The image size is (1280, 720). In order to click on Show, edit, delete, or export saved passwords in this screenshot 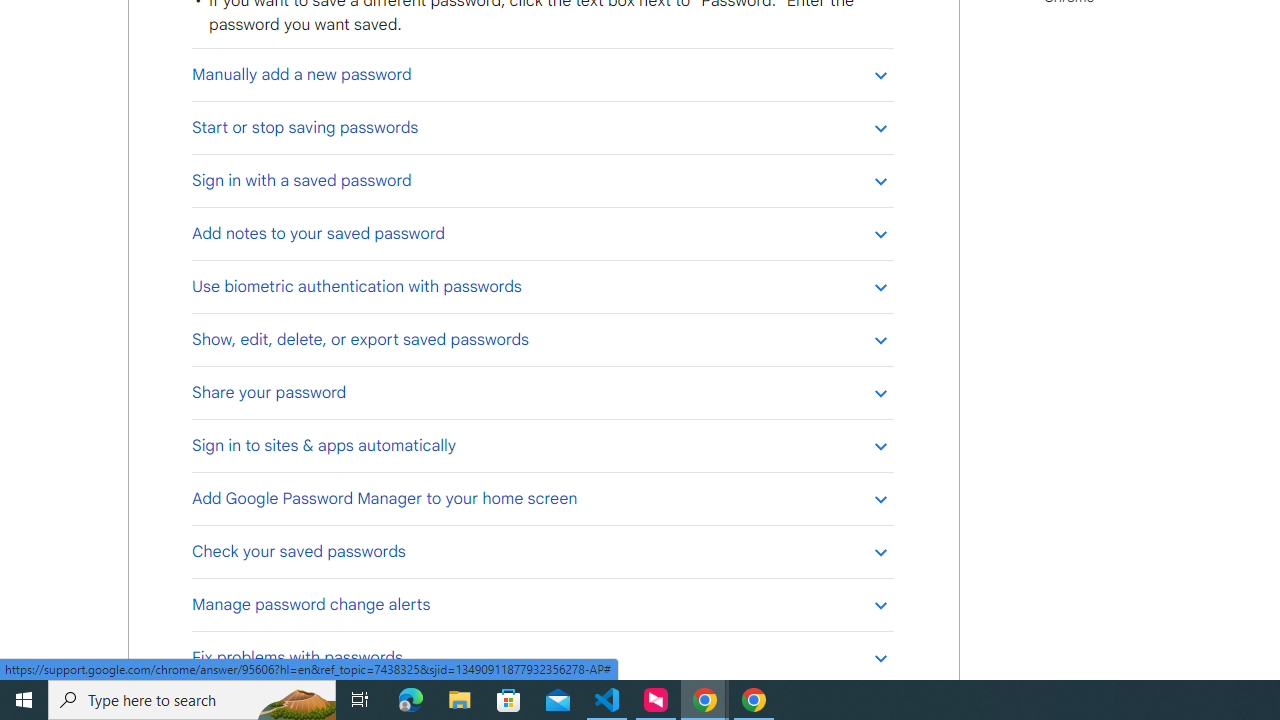, I will do `click(542, 339)`.